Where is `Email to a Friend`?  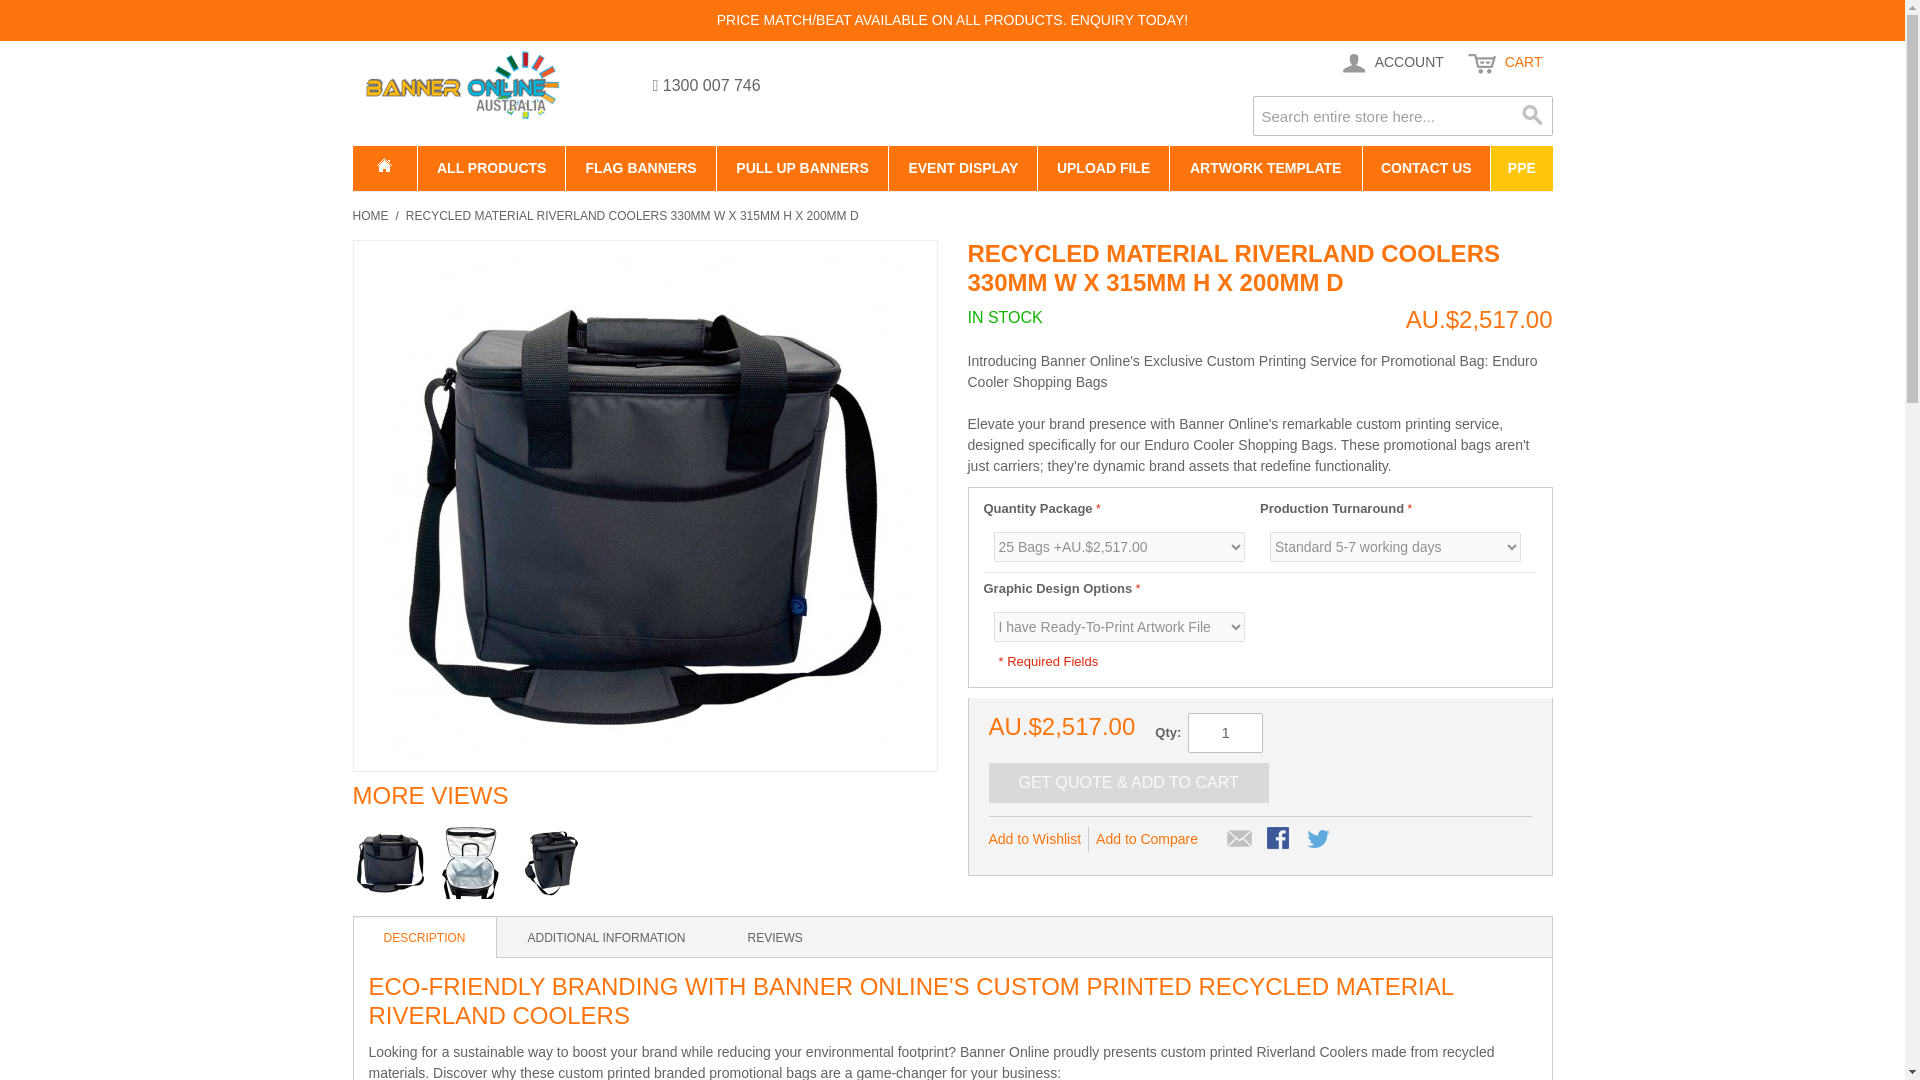
Email to a Friend is located at coordinates (1240, 840).